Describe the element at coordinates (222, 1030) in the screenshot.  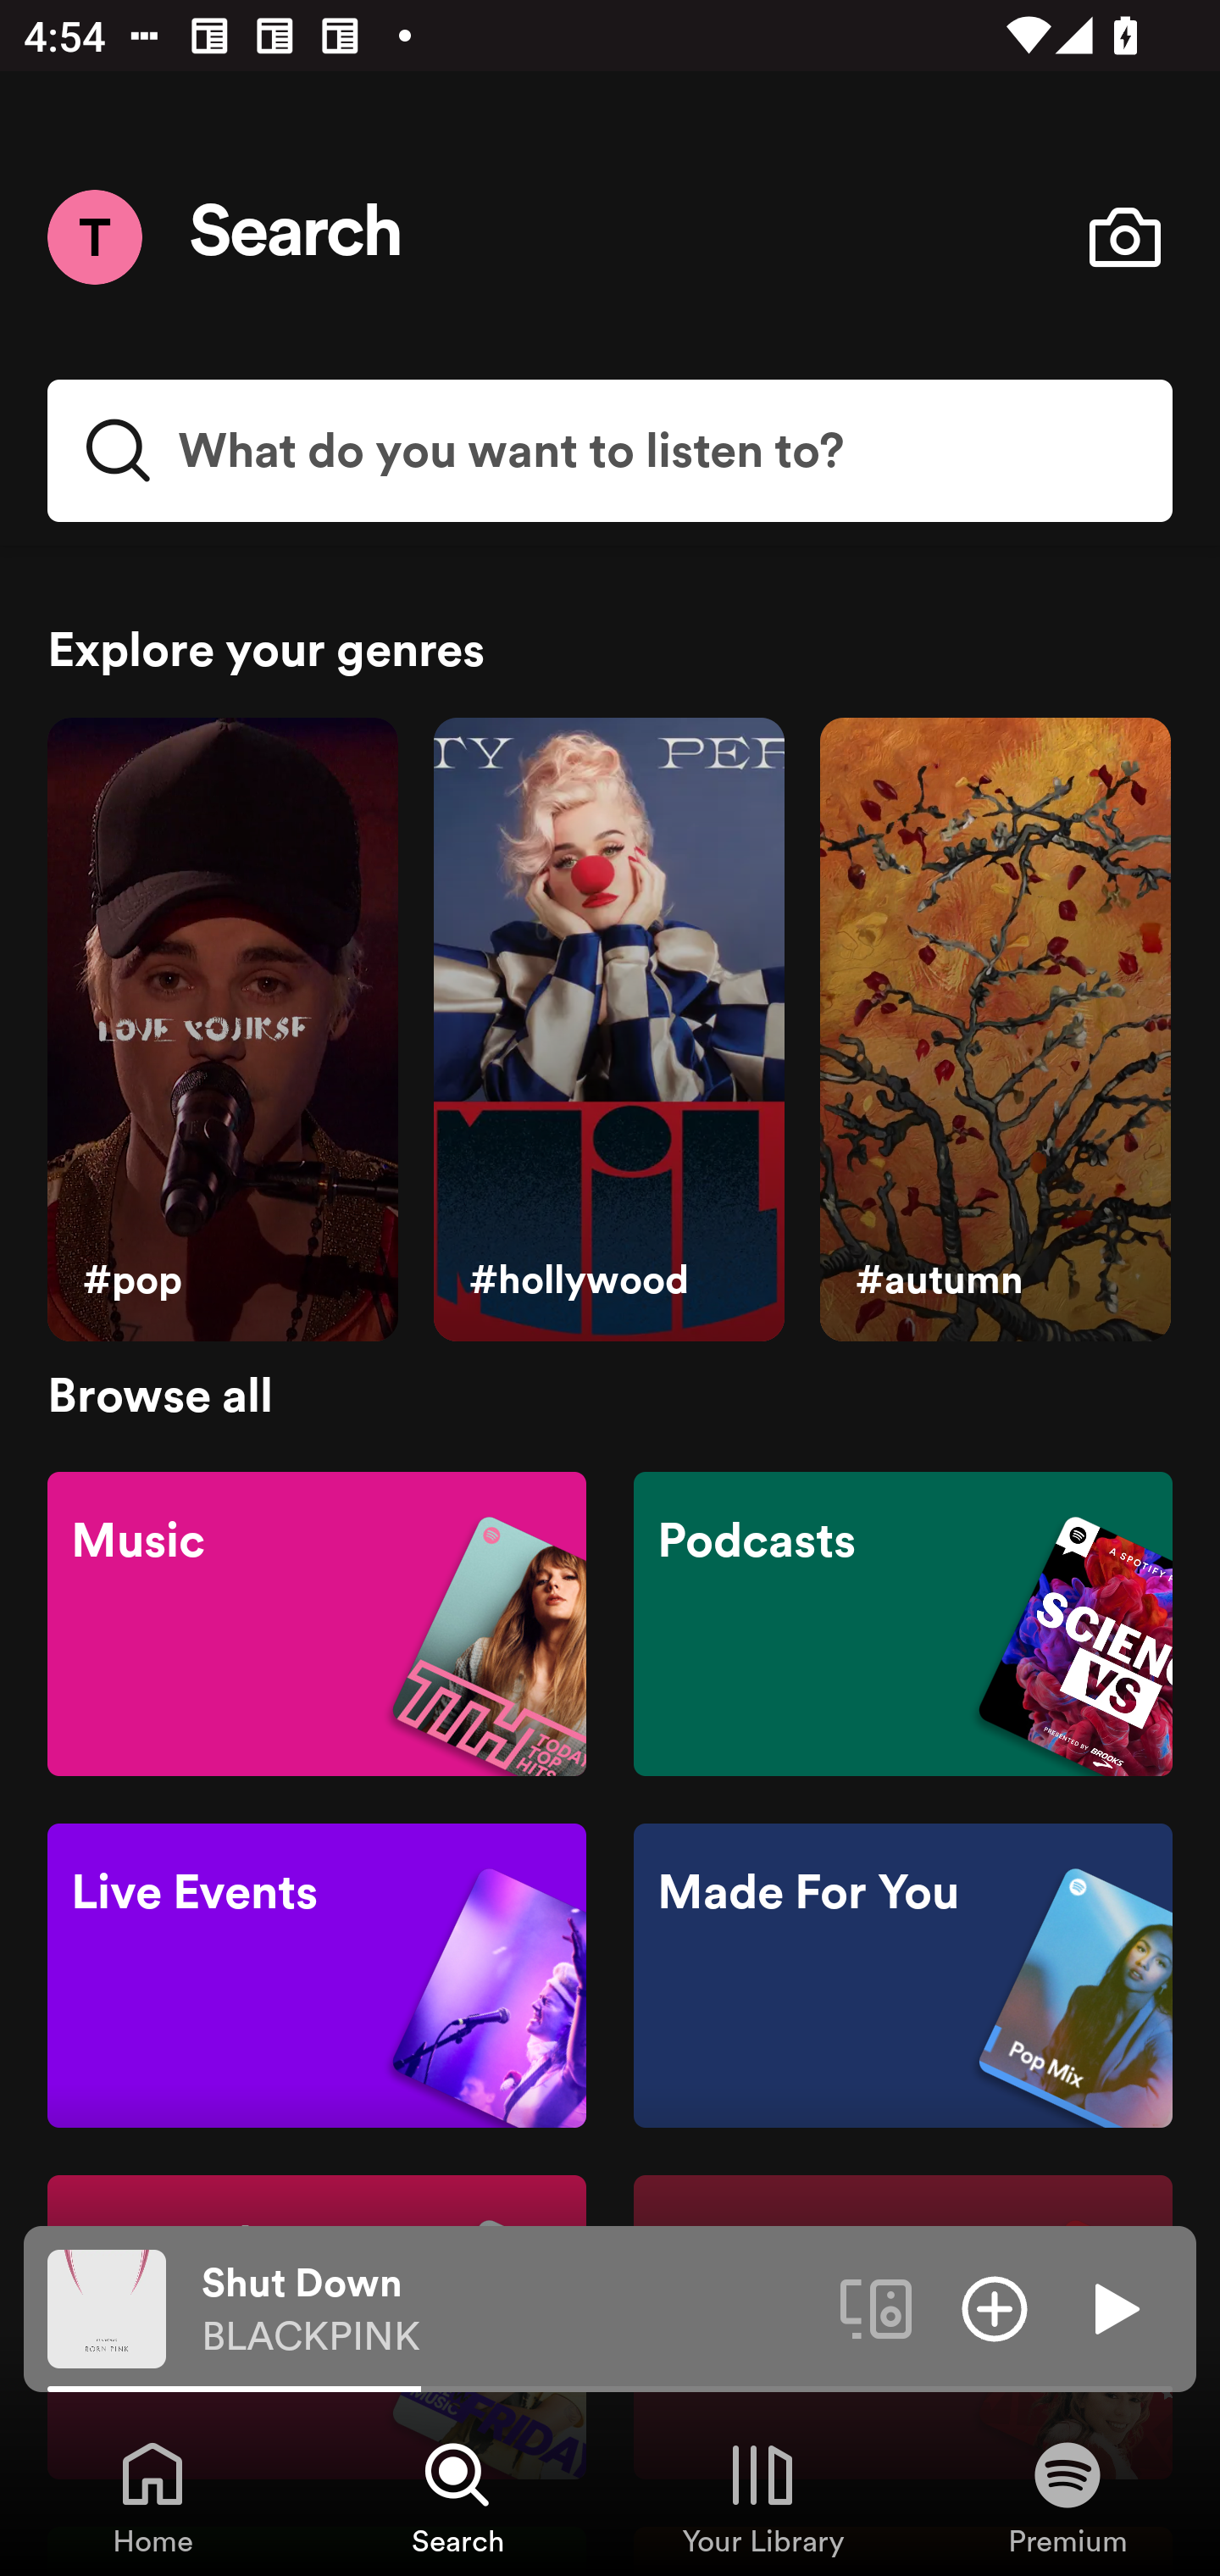
I see `#pop` at that location.